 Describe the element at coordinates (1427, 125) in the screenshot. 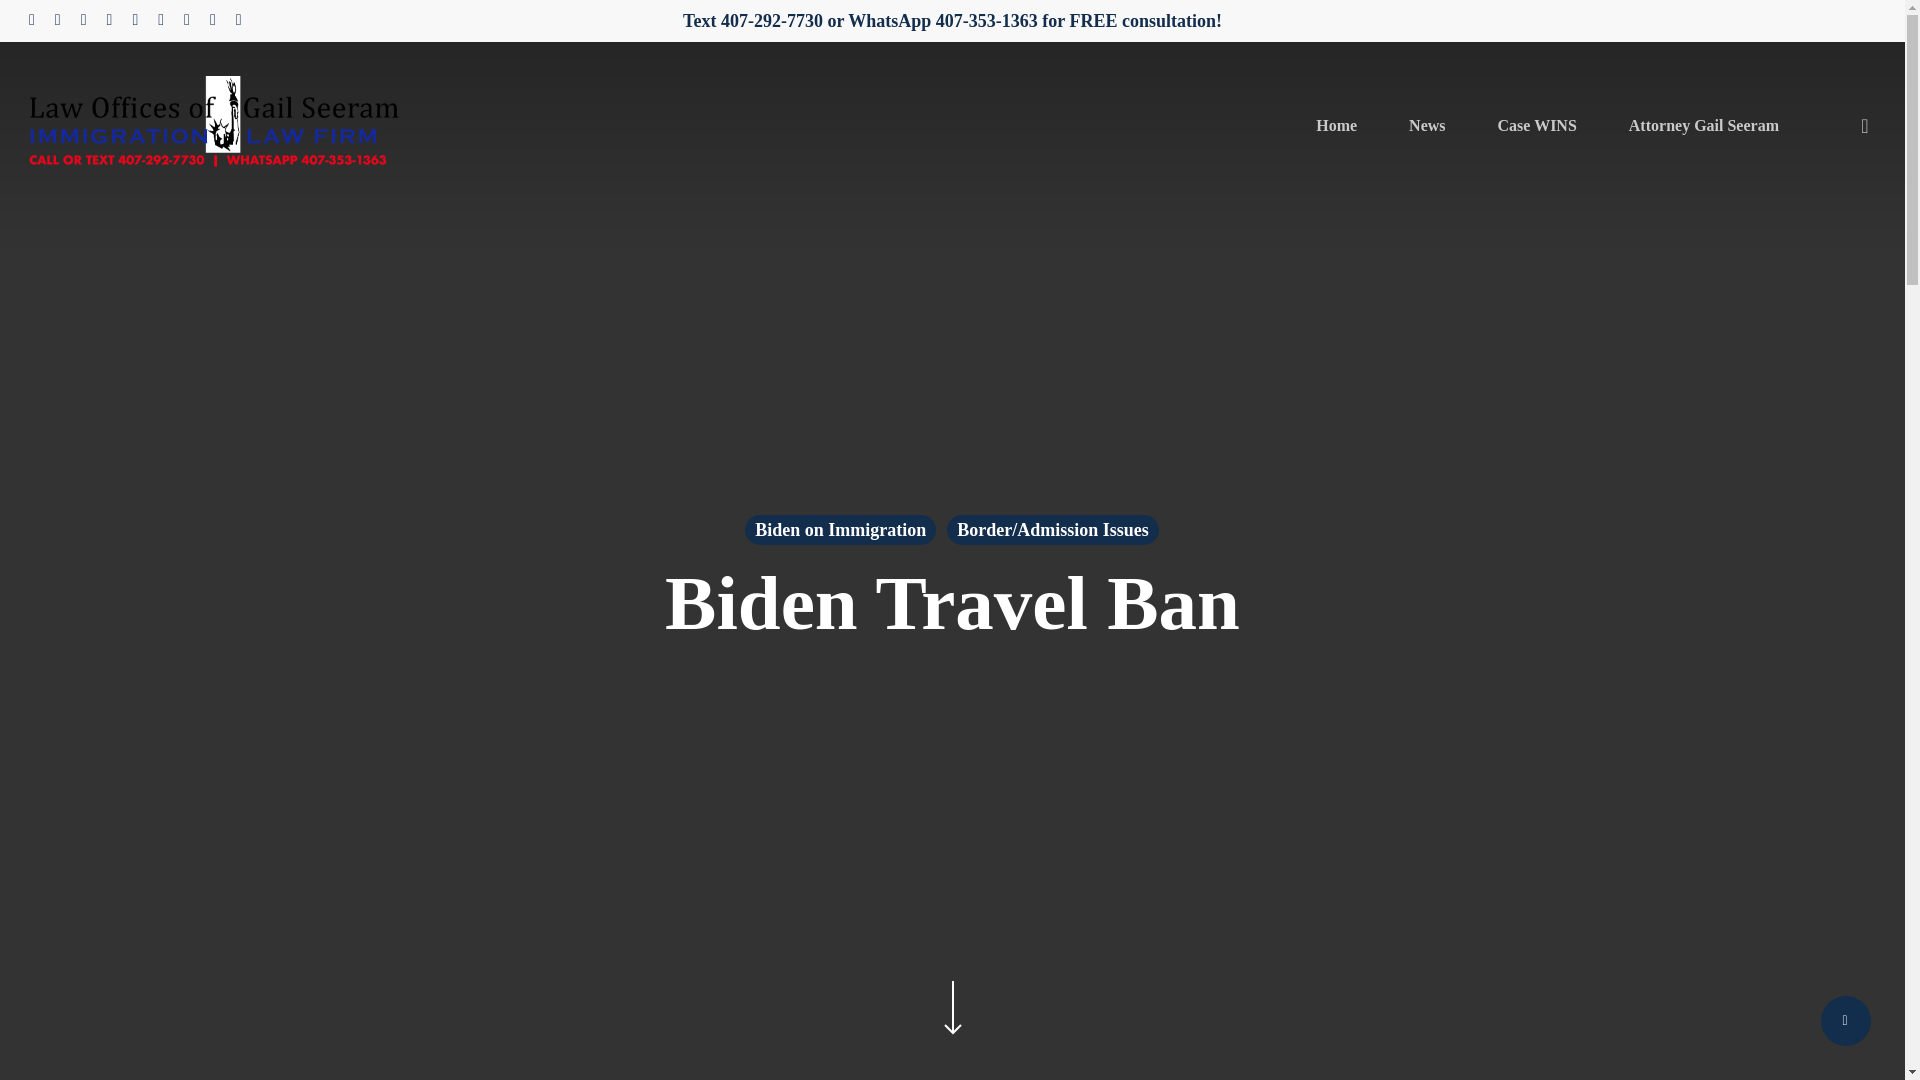

I see `News` at that location.